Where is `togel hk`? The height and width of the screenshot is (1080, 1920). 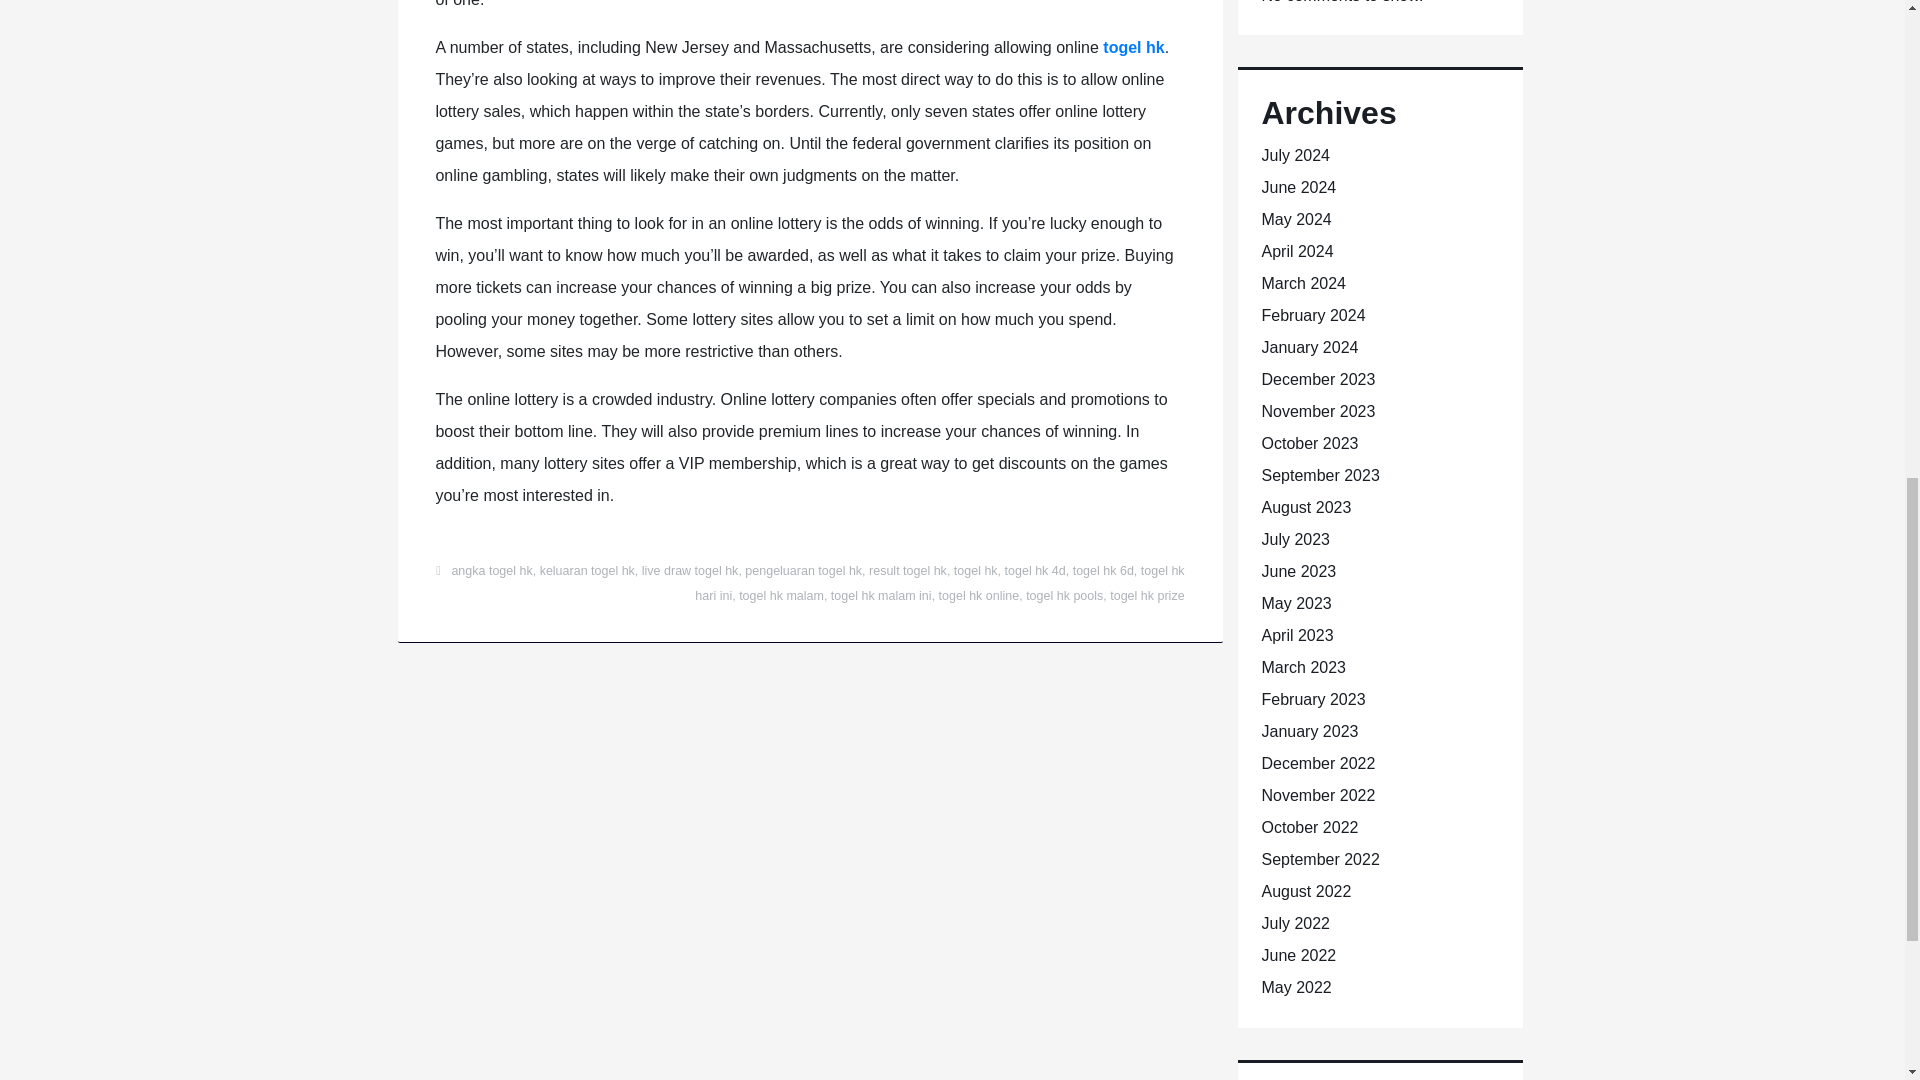
togel hk is located at coordinates (976, 570).